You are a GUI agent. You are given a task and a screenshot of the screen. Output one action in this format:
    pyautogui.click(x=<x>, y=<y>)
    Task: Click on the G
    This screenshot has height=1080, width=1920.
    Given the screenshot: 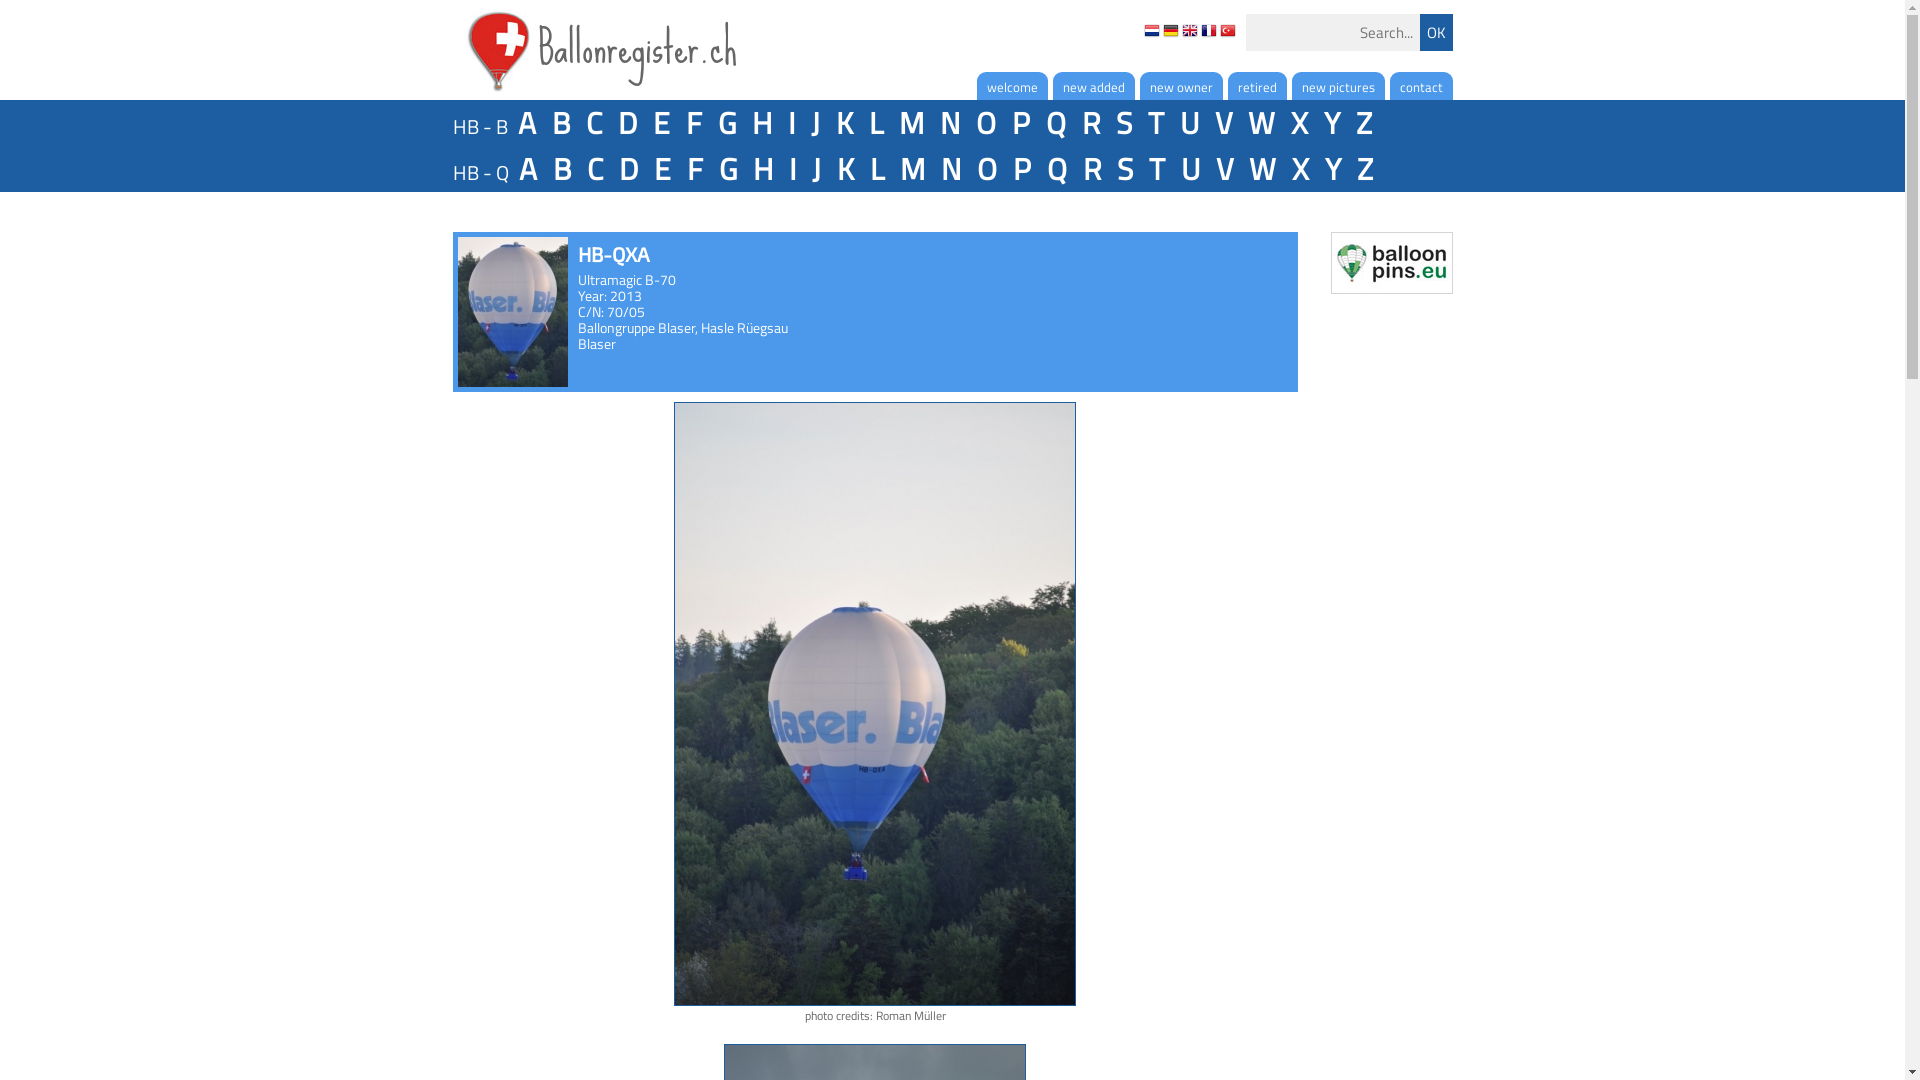 What is the action you would take?
    pyautogui.click(x=727, y=123)
    